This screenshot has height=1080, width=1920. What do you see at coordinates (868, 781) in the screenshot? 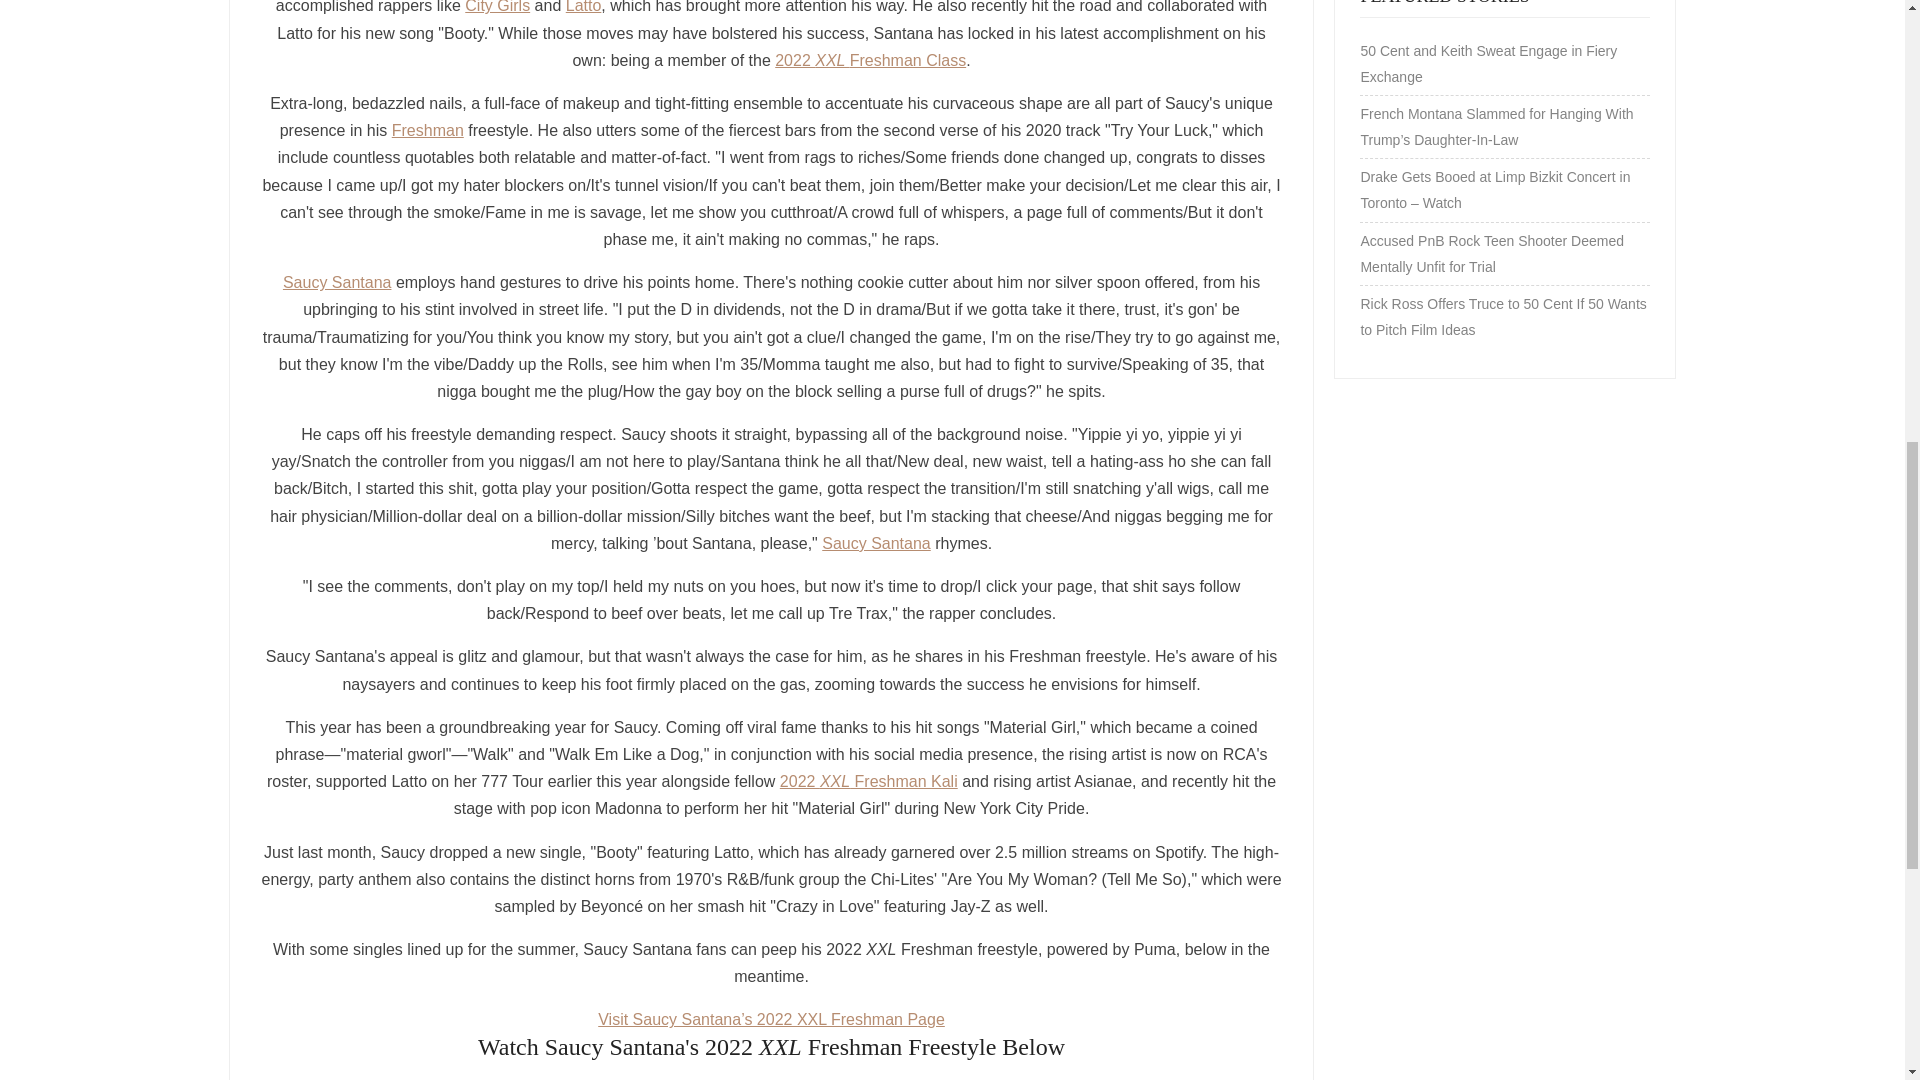
I see `2022 XXL Freshman Kali` at bounding box center [868, 781].